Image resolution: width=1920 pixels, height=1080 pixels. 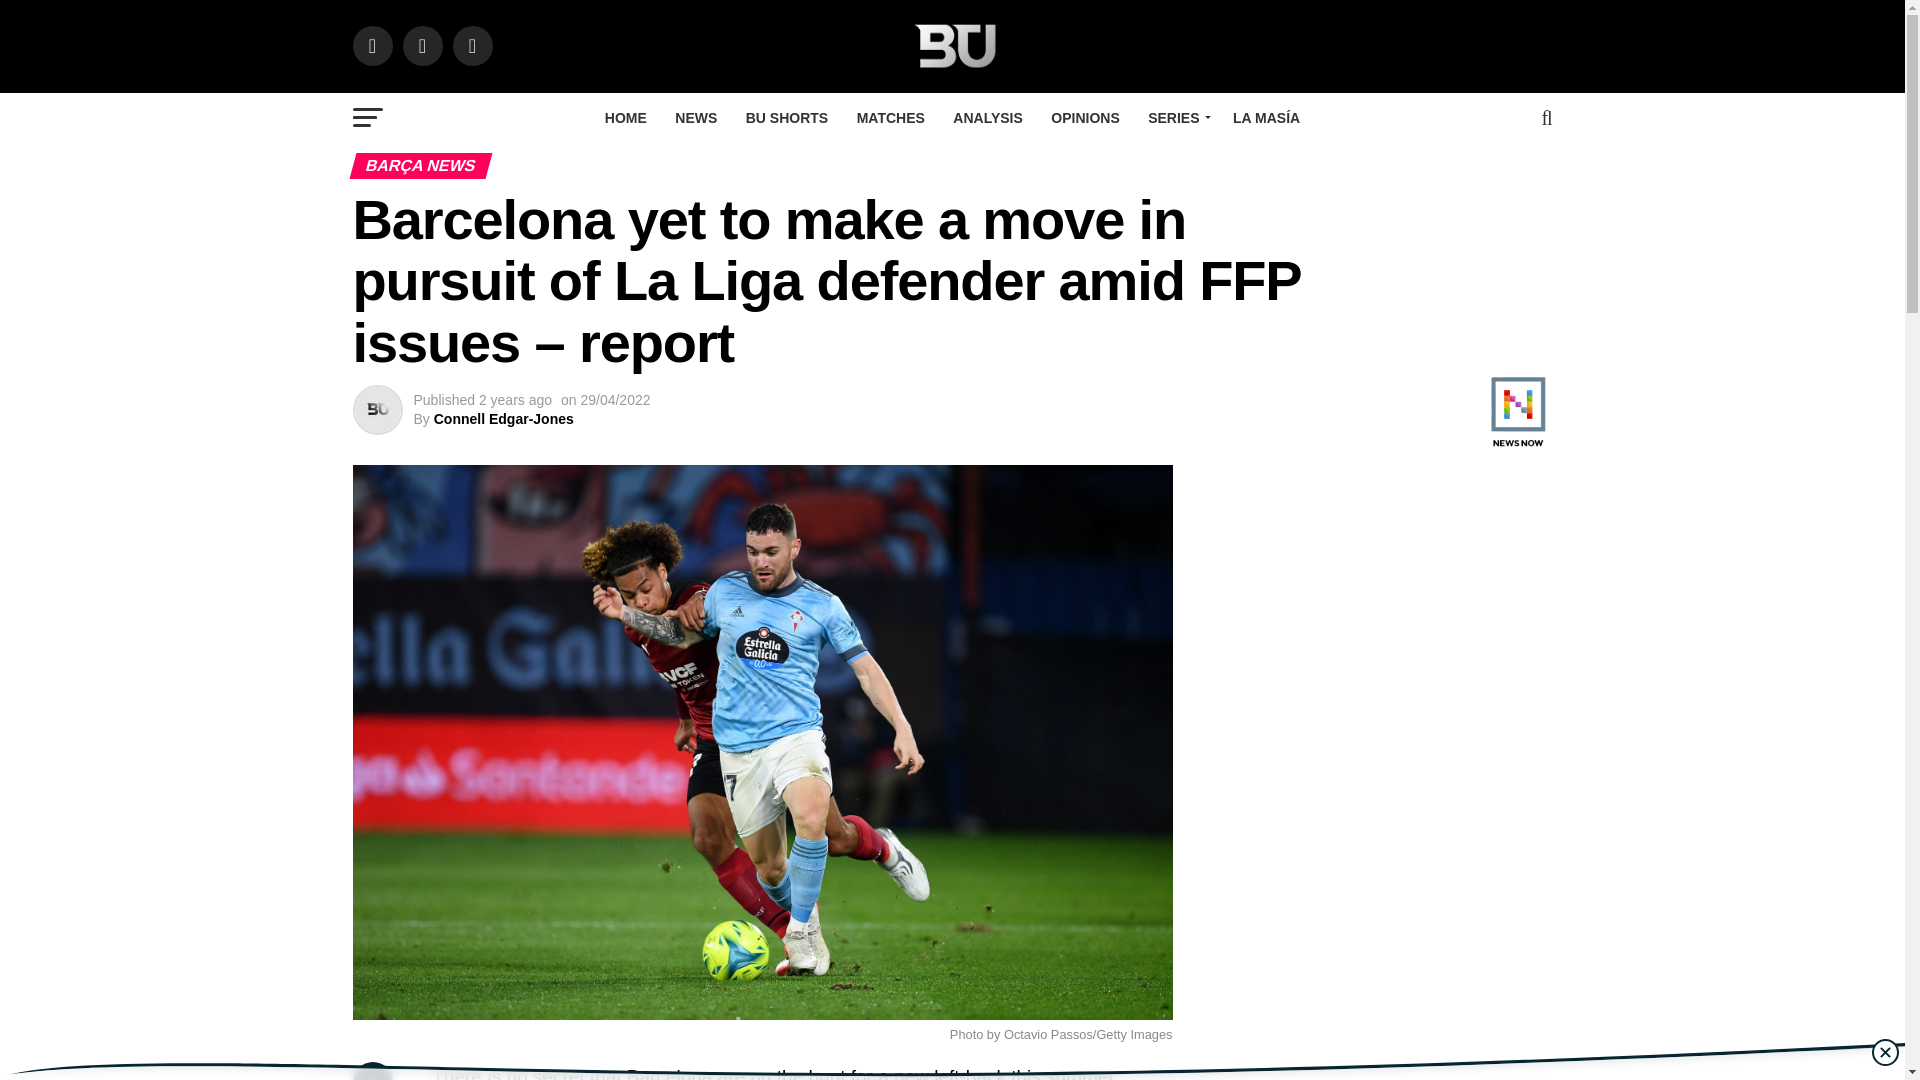 I want to click on NEWS, so click(x=696, y=117).